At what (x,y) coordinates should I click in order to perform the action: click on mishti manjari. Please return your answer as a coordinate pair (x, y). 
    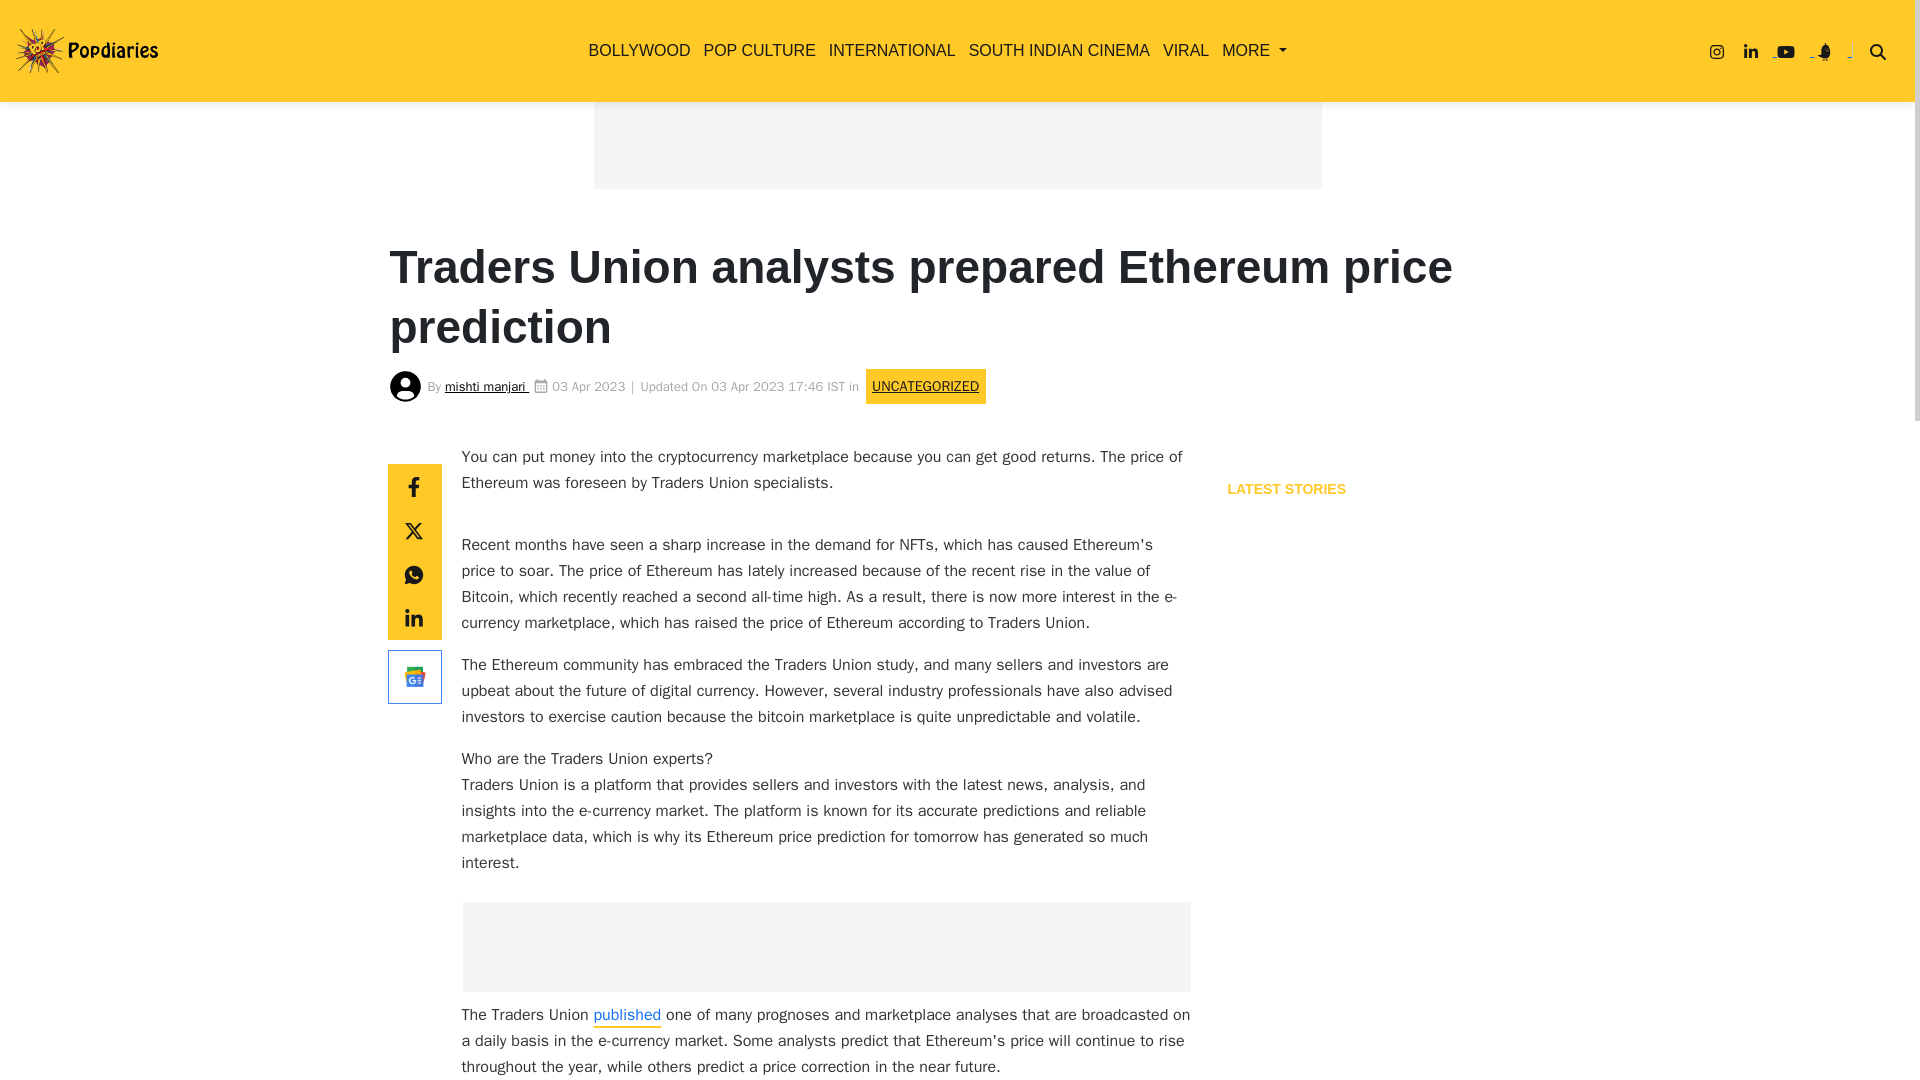
    Looking at the image, I should click on (487, 386).